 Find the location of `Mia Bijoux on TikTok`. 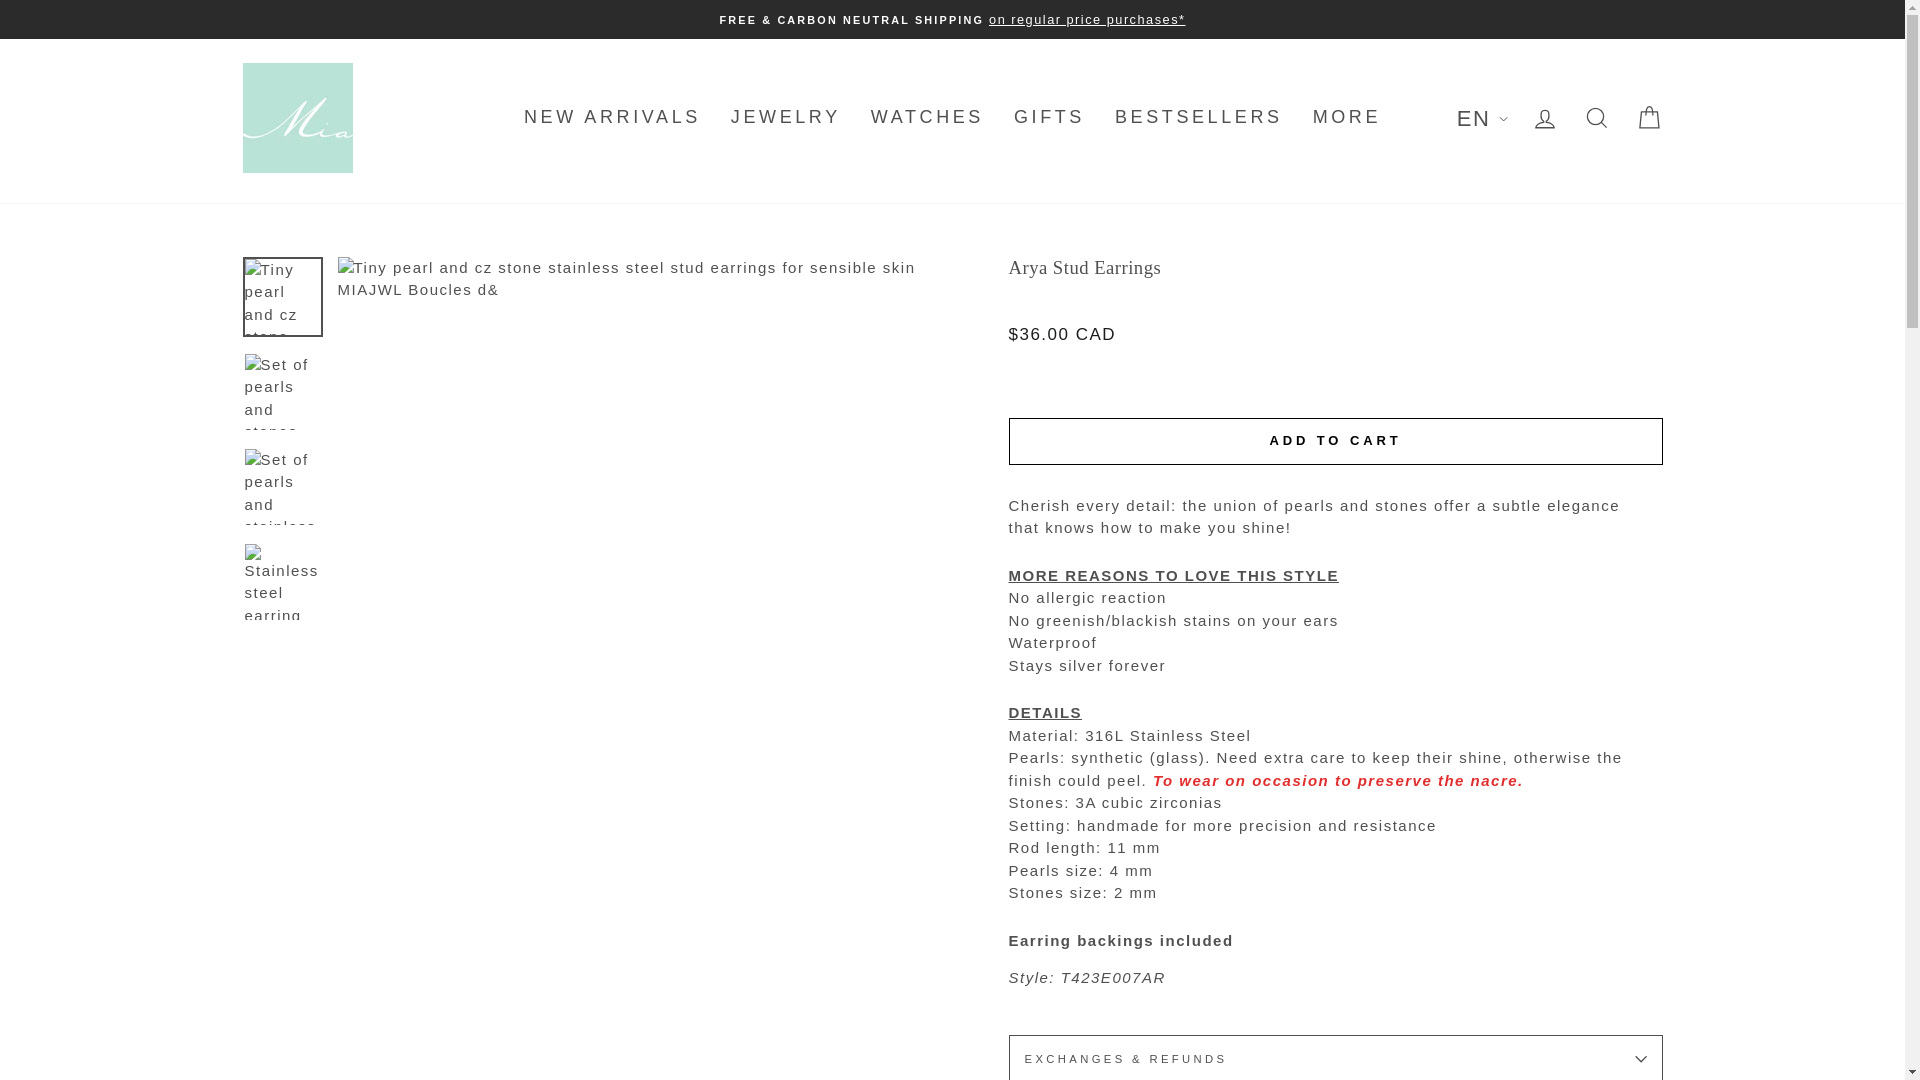

Mia Bijoux on TikTok is located at coordinates (1546, 16).